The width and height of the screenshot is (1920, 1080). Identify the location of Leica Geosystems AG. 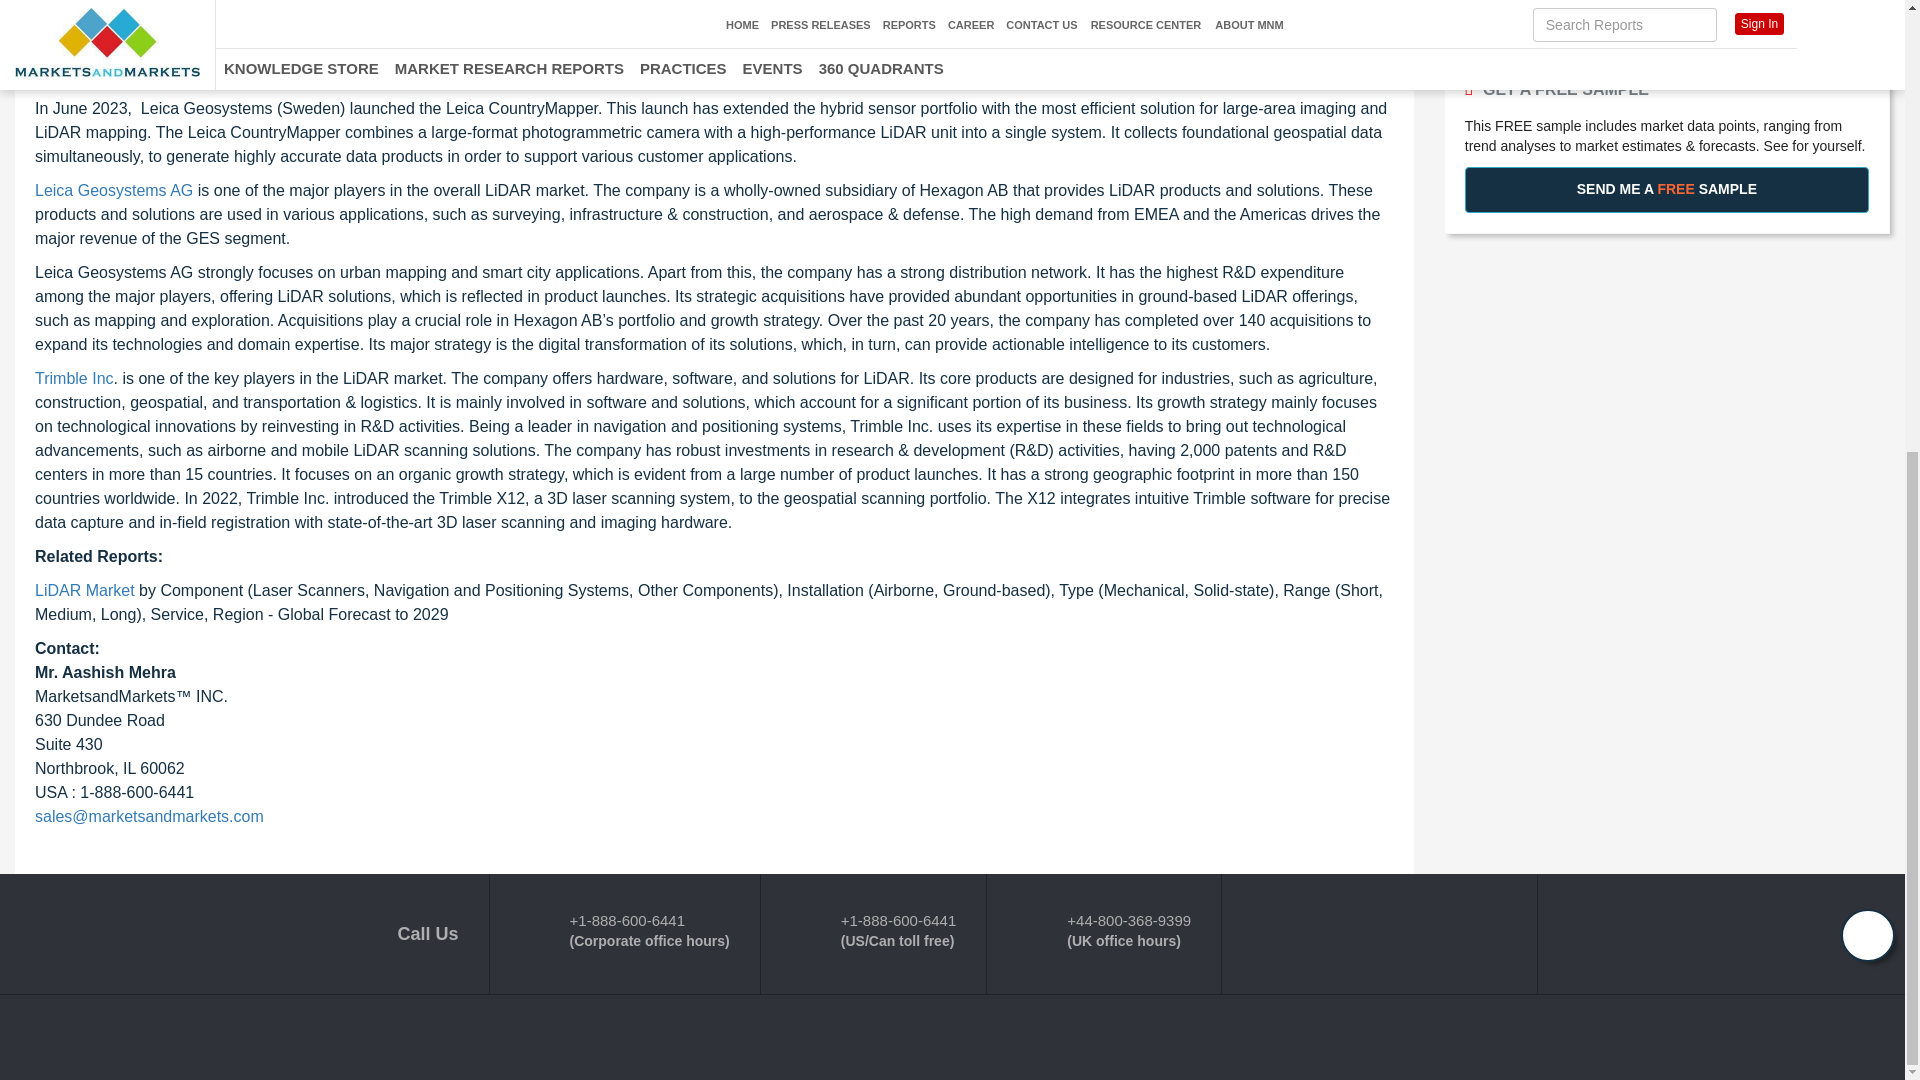
(114, 190).